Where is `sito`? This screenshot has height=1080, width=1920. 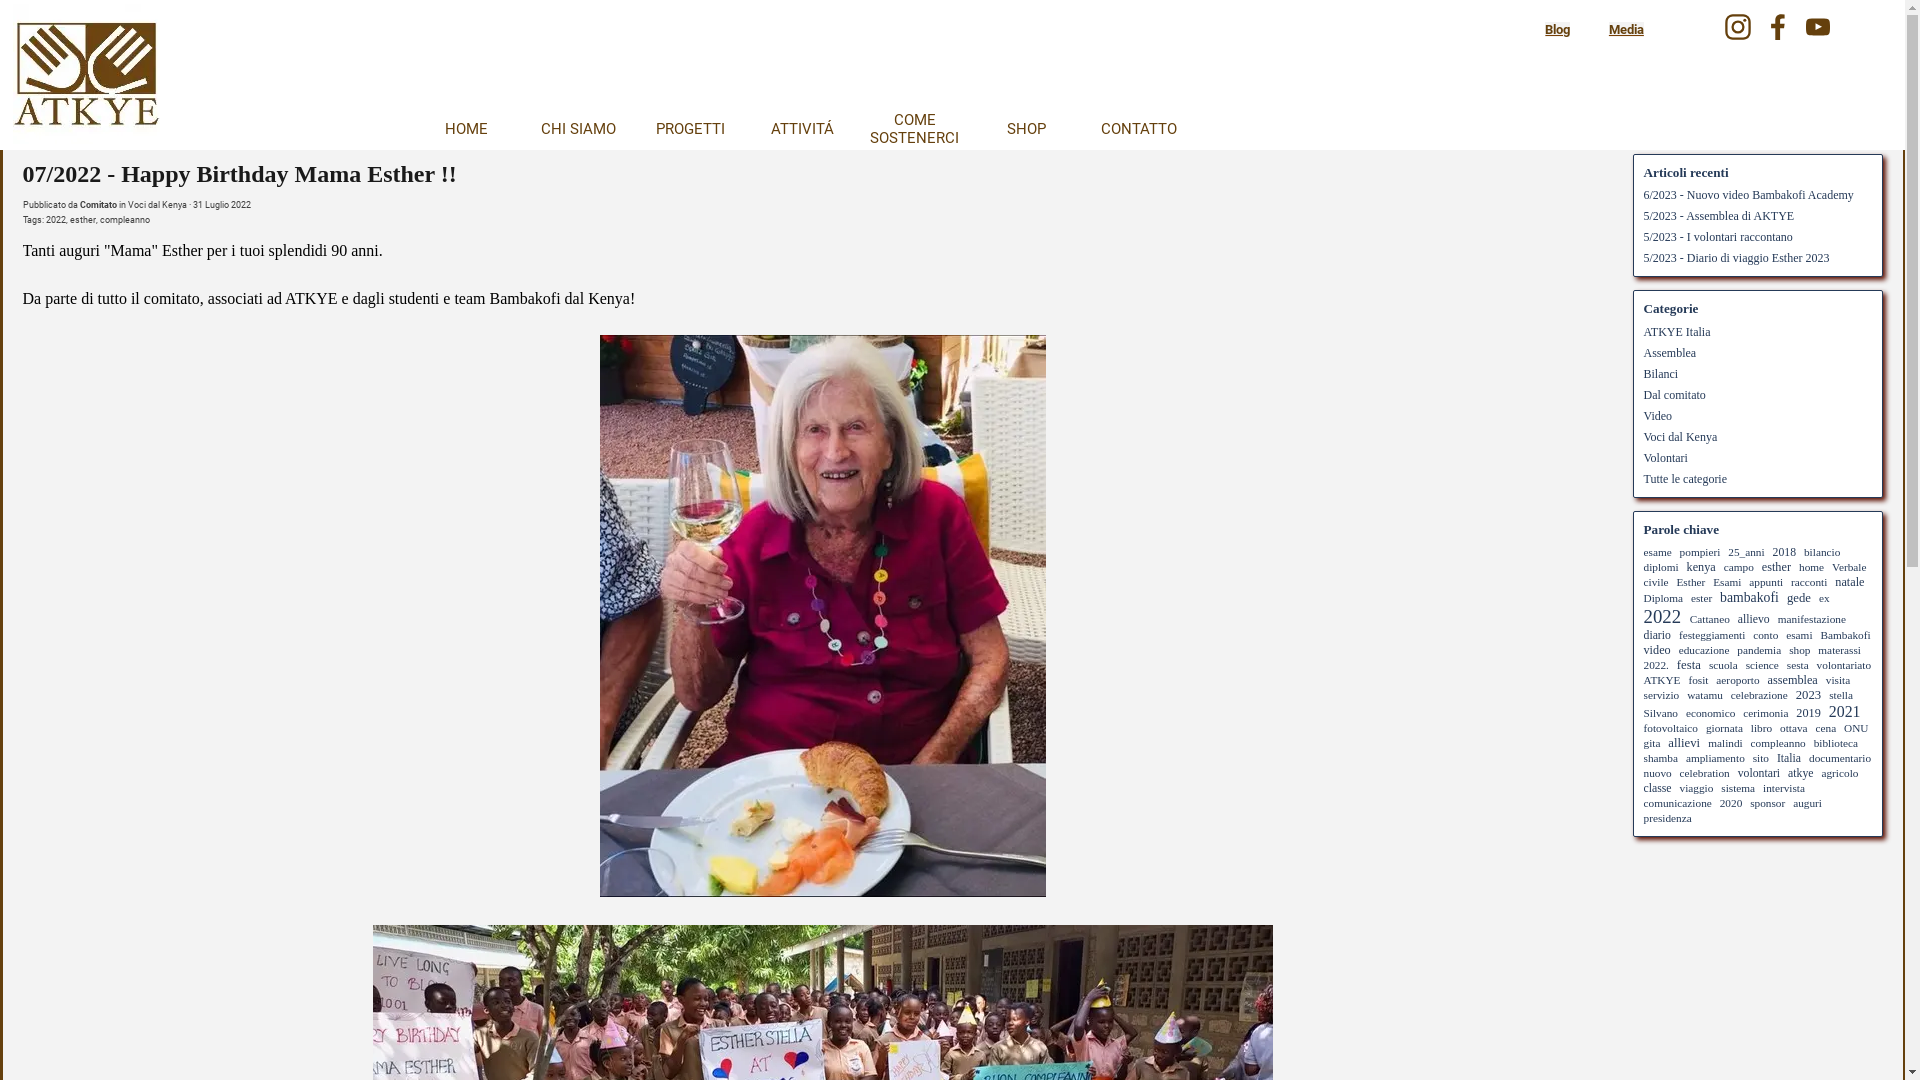 sito is located at coordinates (1761, 758).